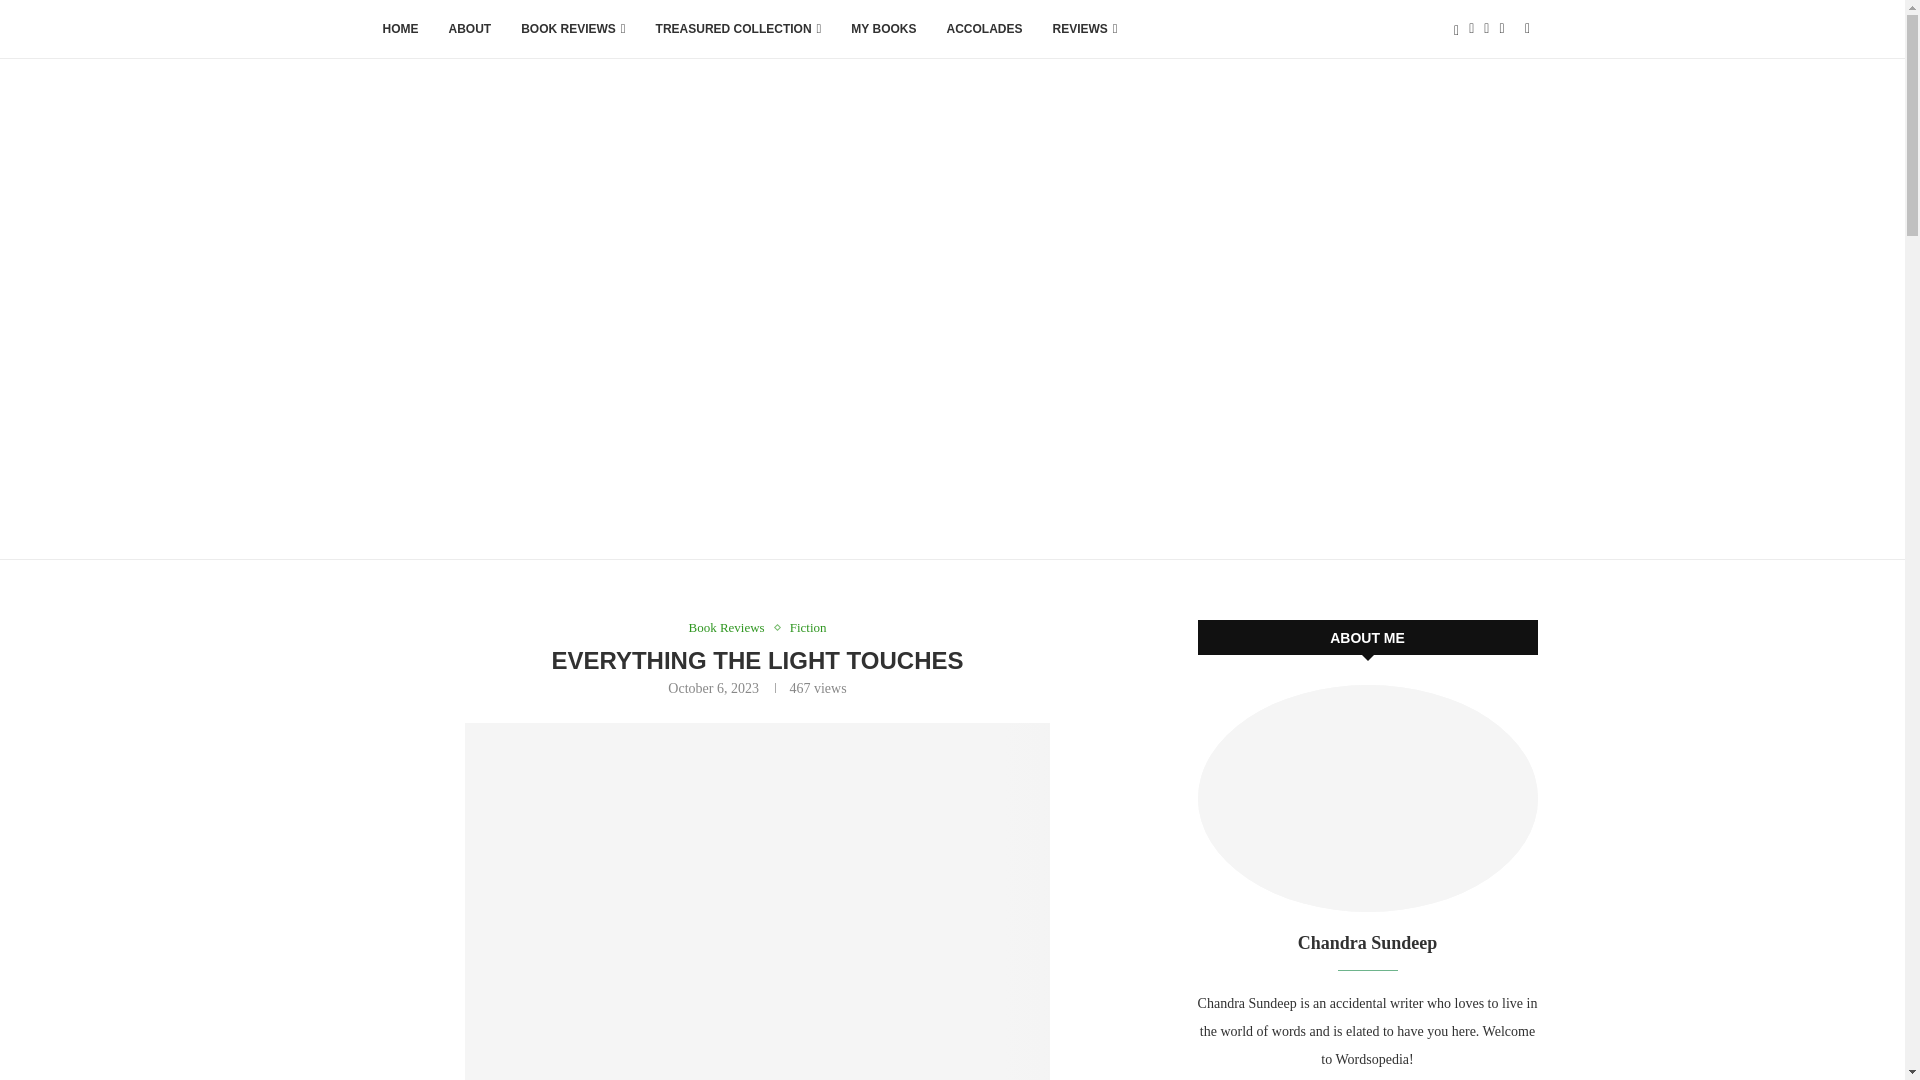  What do you see at coordinates (400, 30) in the screenshot?
I see `HOME` at bounding box center [400, 30].